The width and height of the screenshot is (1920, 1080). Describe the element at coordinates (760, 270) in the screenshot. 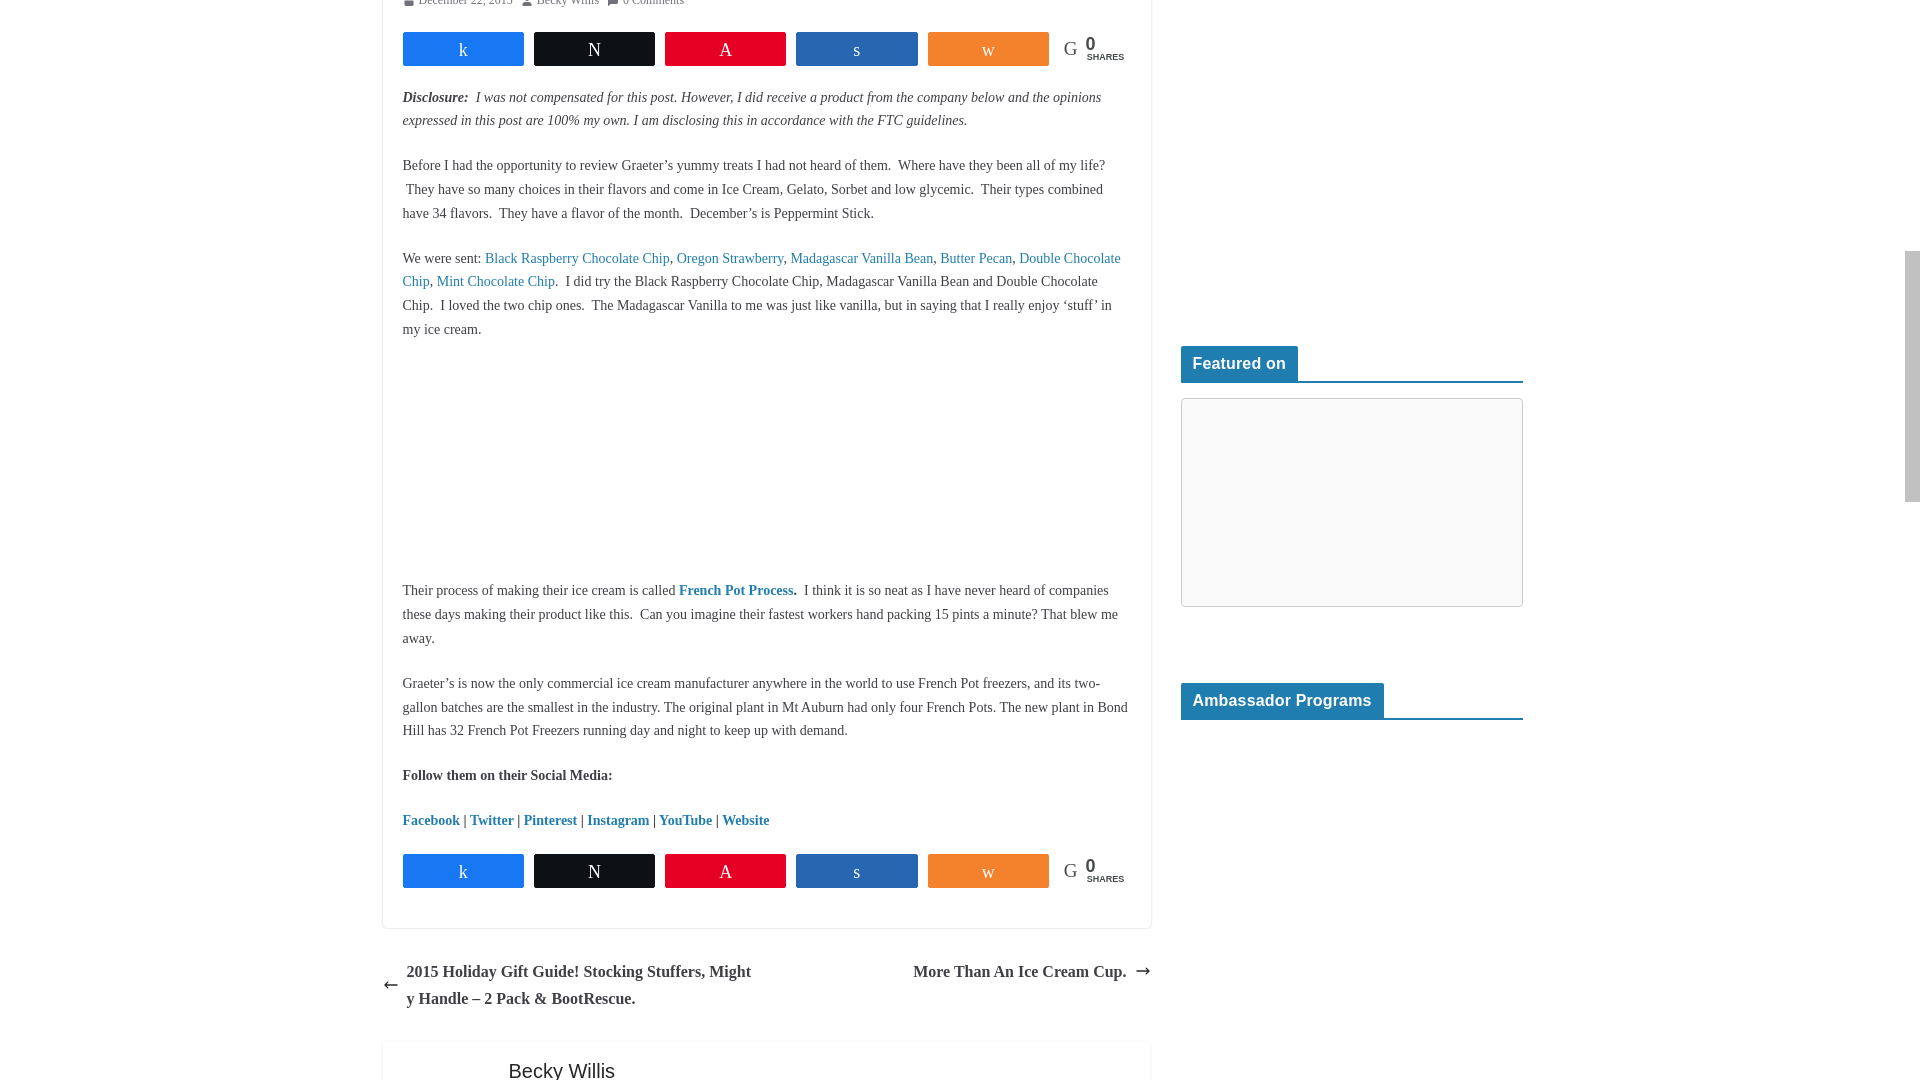

I see `Double Chocolate Chip` at that location.